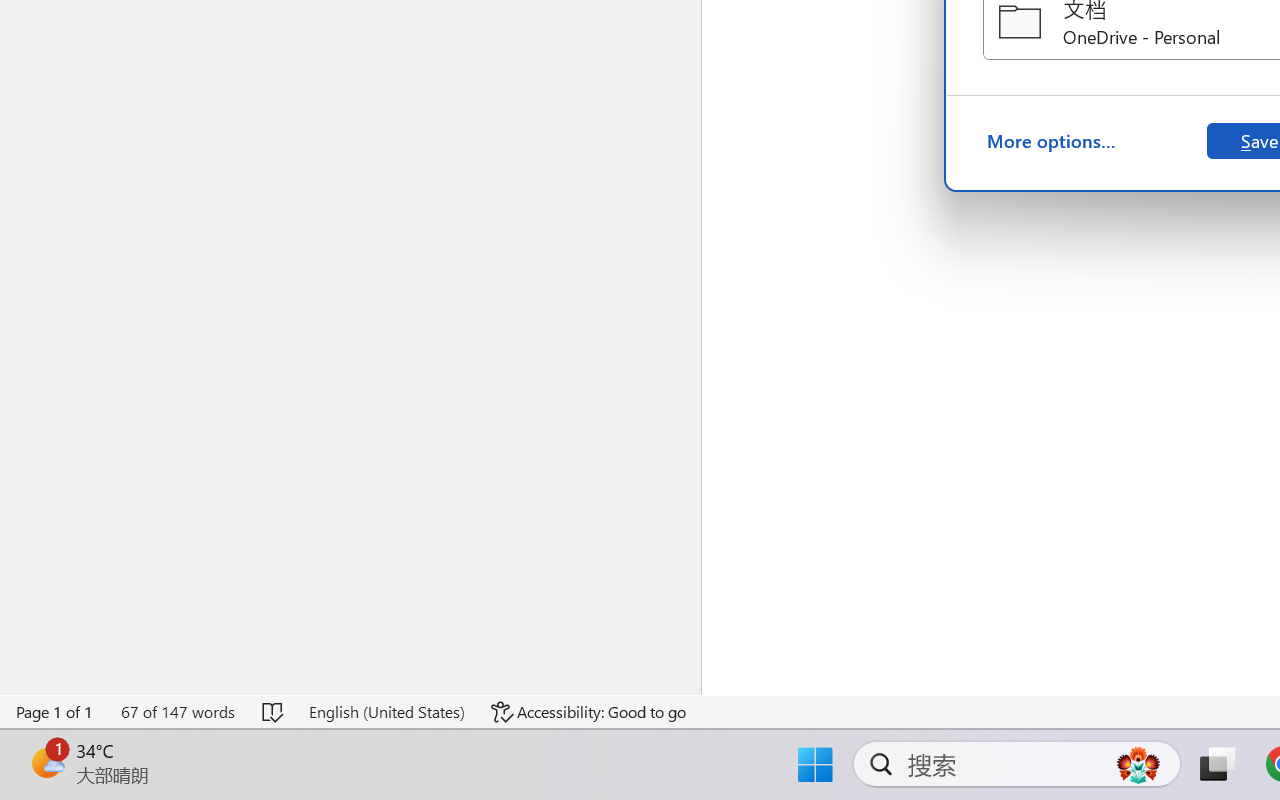 This screenshot has width=1280, height=800. Describe the element at coordinates (55, 712) in the screenshot. I see `Page Number Page 1 of 1` at that location.